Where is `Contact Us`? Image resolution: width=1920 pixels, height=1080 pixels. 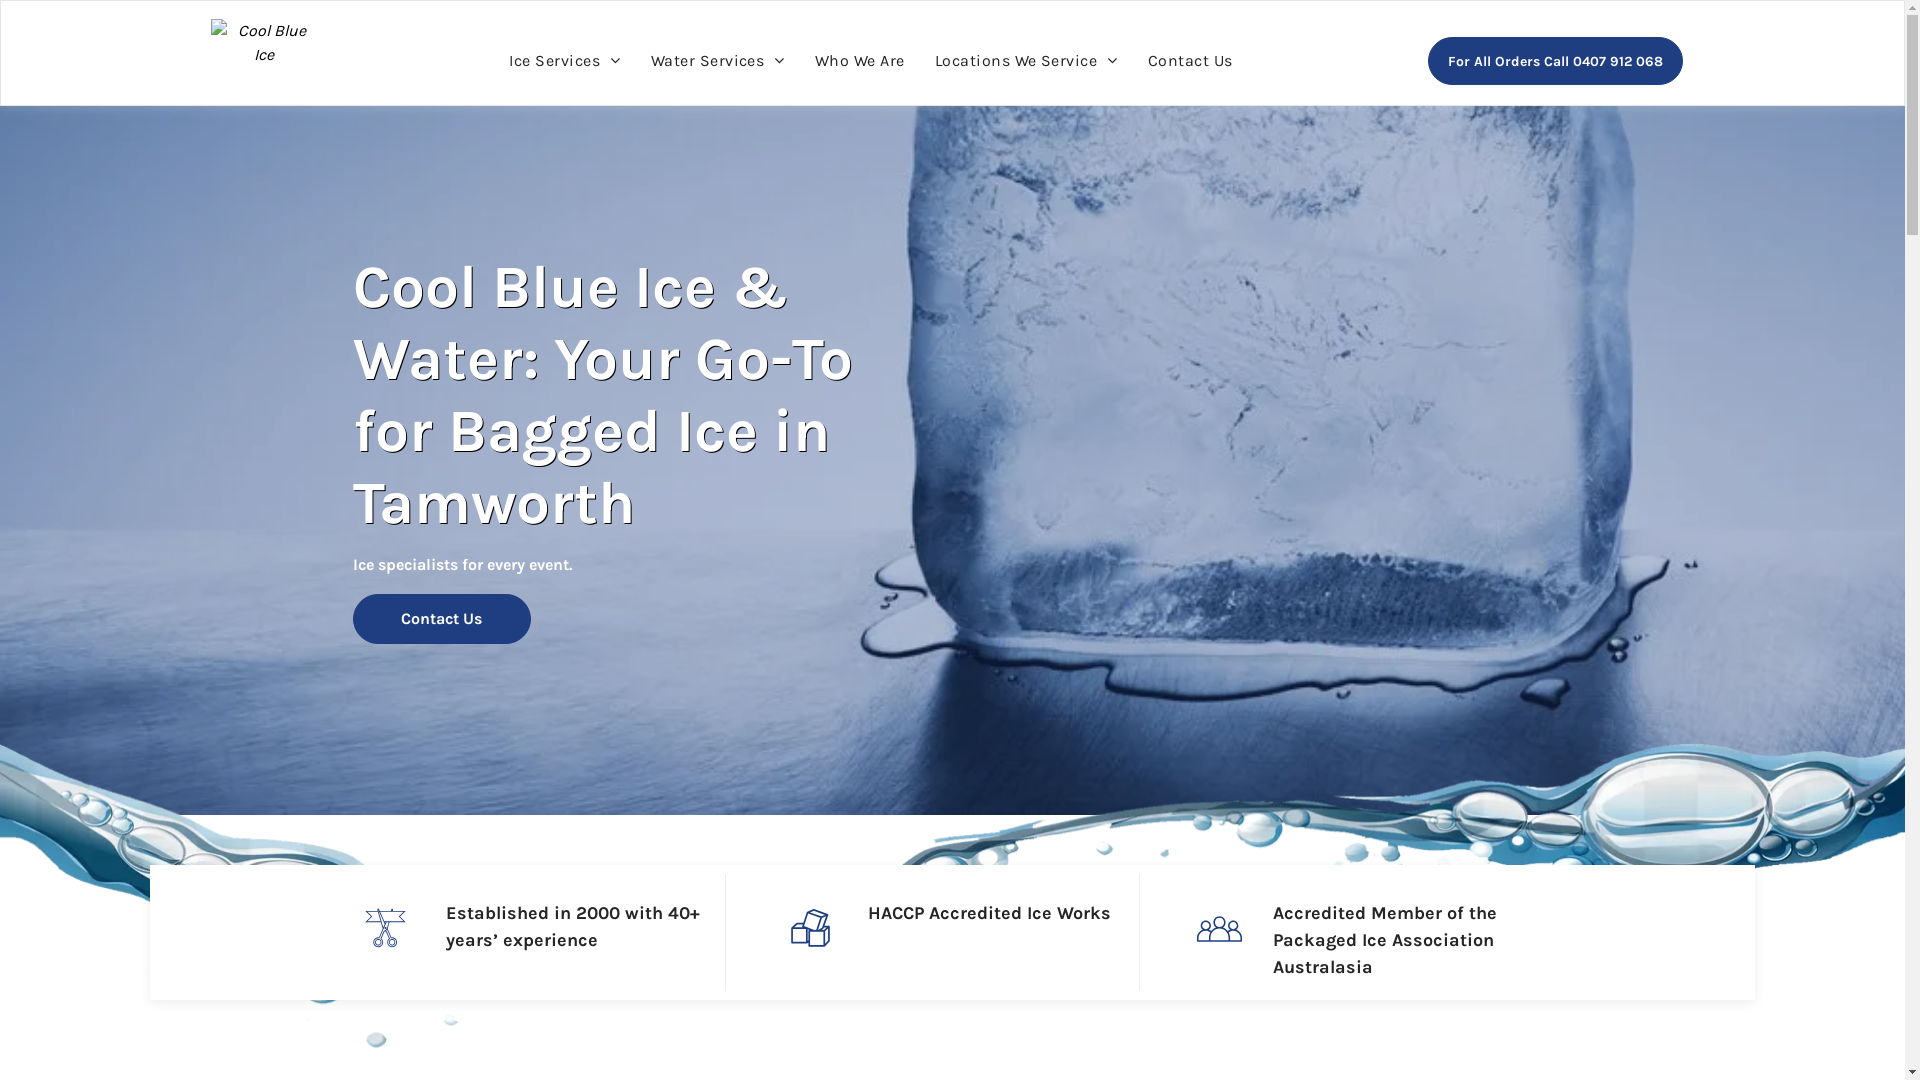 Contact Us is located at coordinates (441, 619).